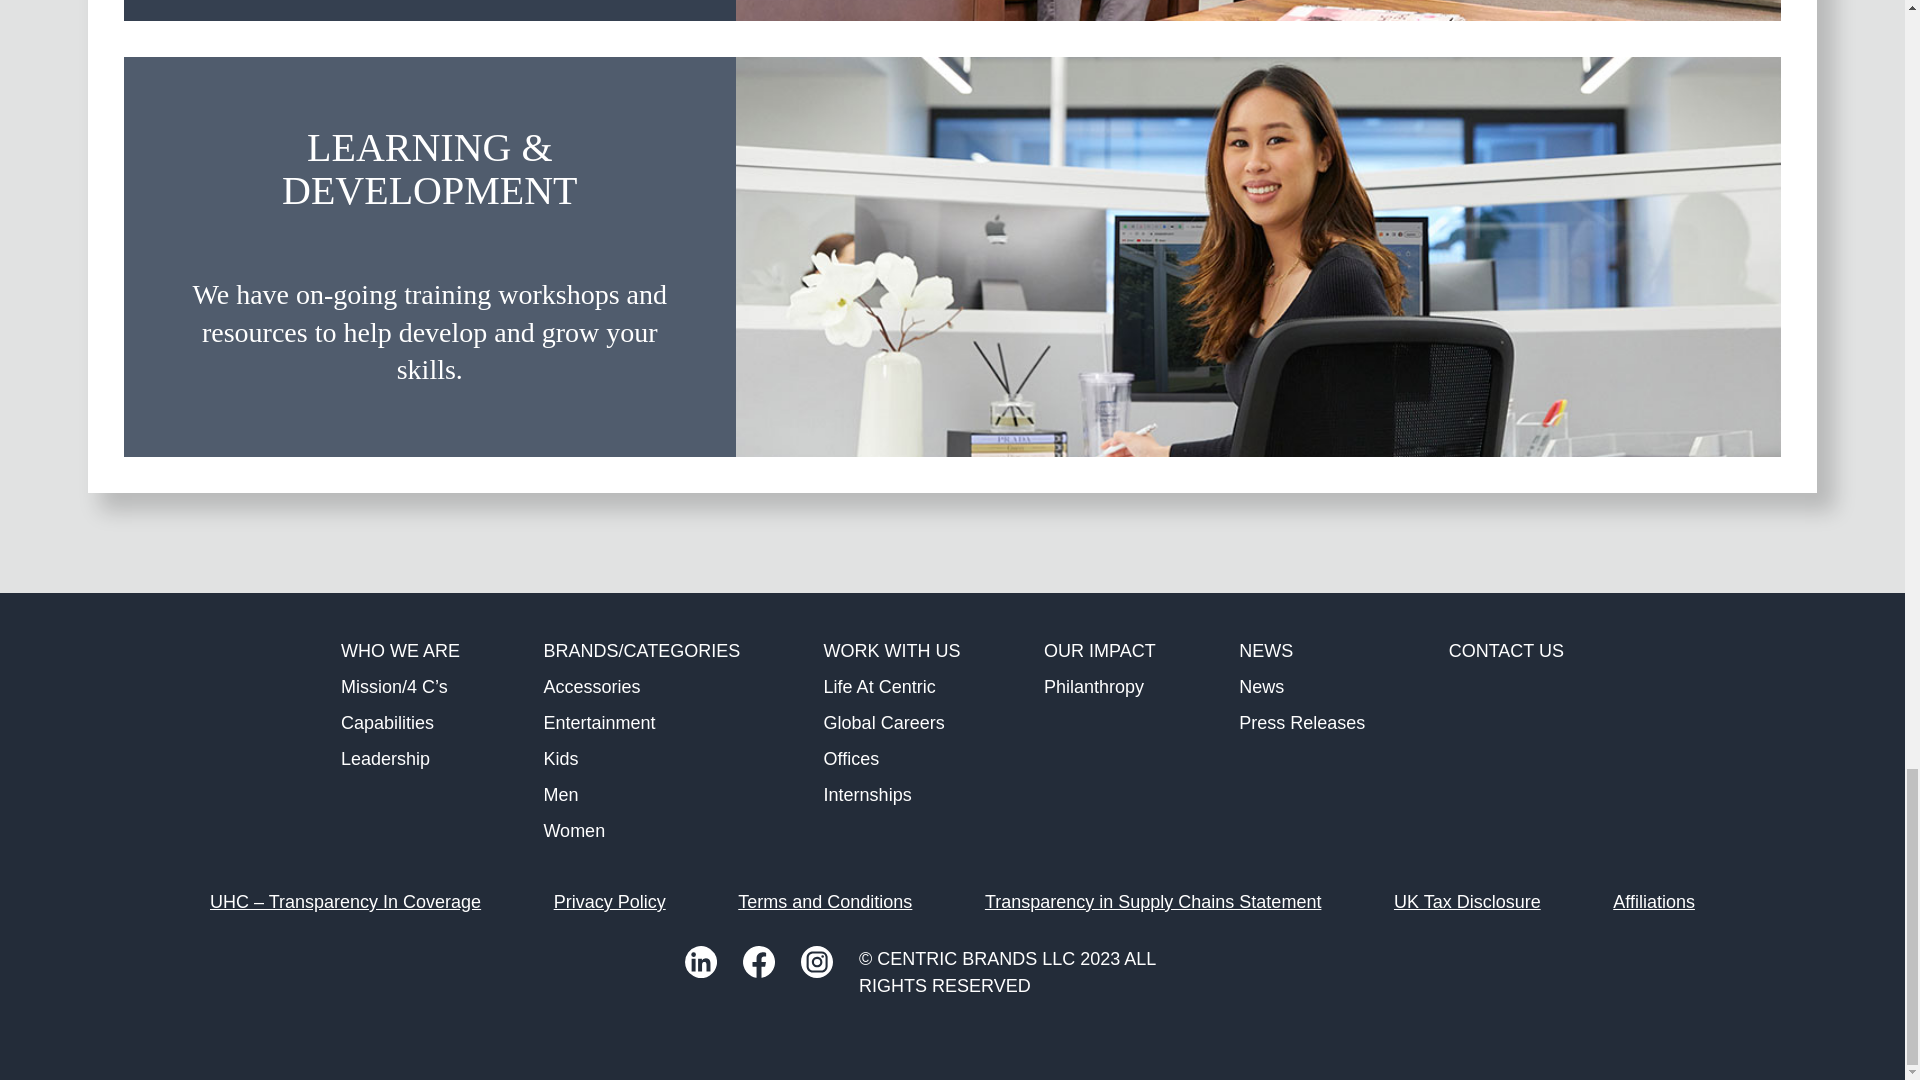  Describe the element at coordinates (560, 758) in the screenshot. I see `Kids` at that location.